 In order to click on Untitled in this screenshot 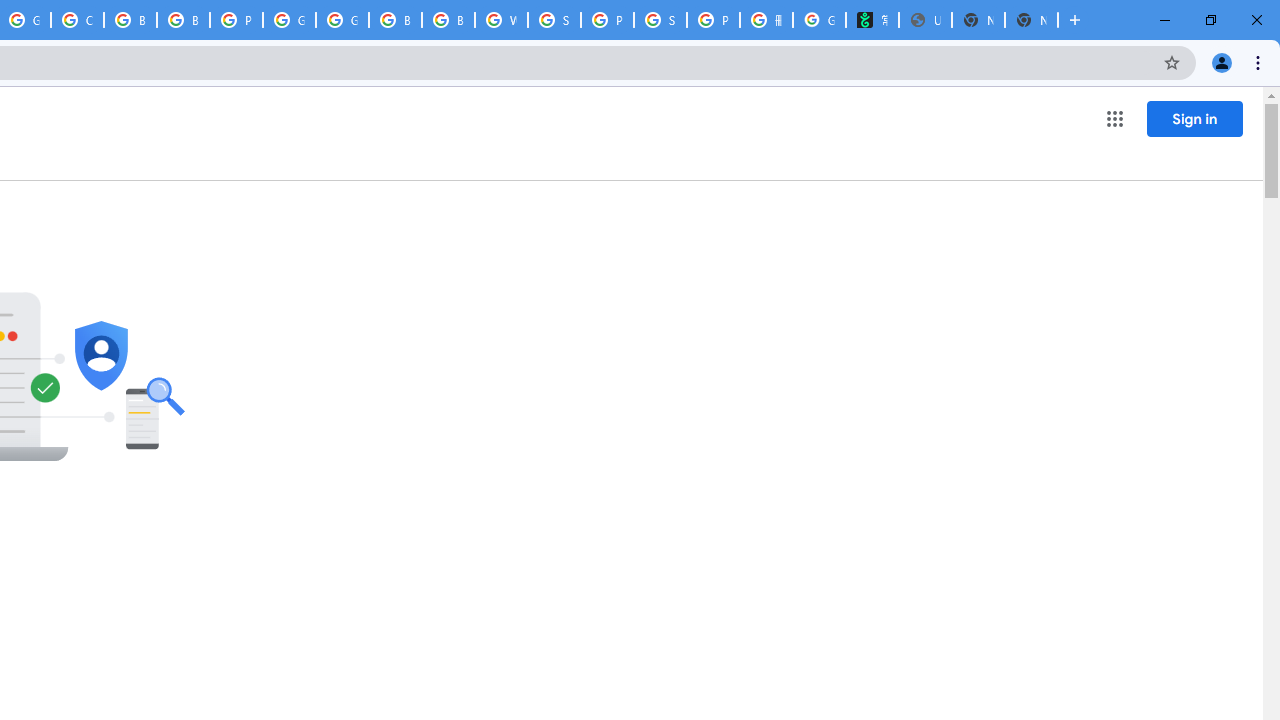, I will do `click(925, 20)`.